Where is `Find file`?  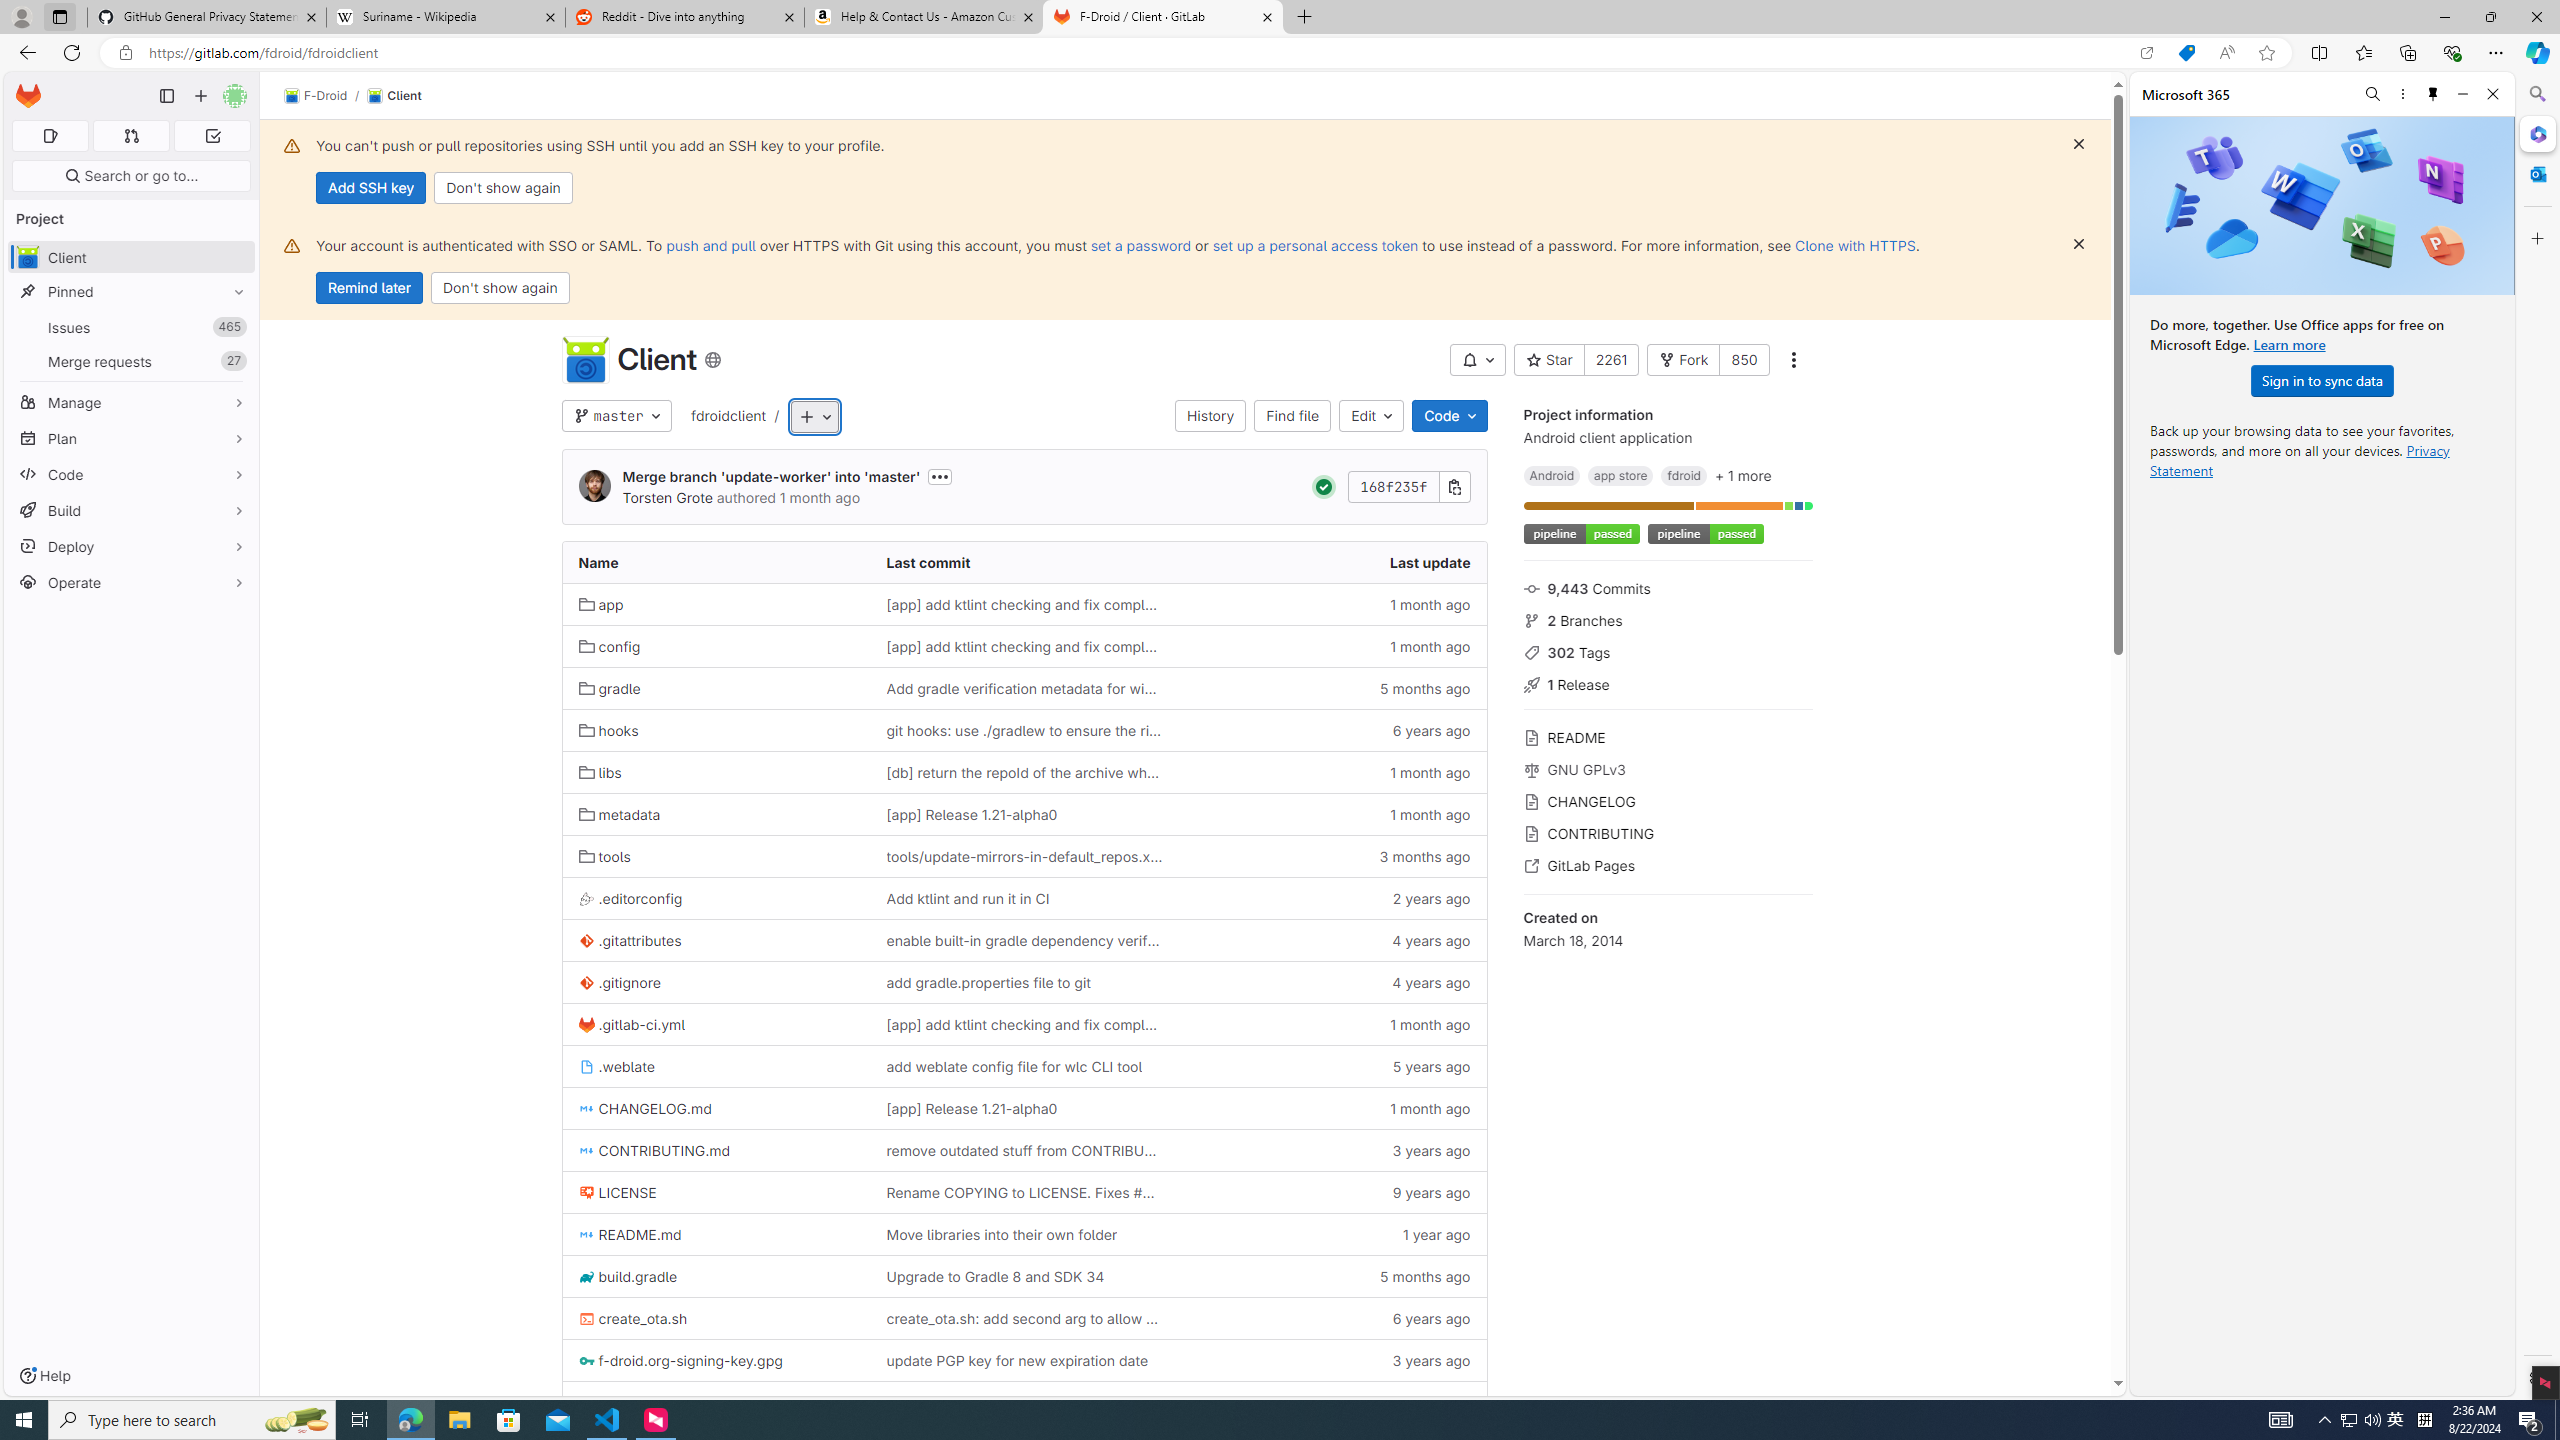 Find file is located at coordinates (1292, 416).